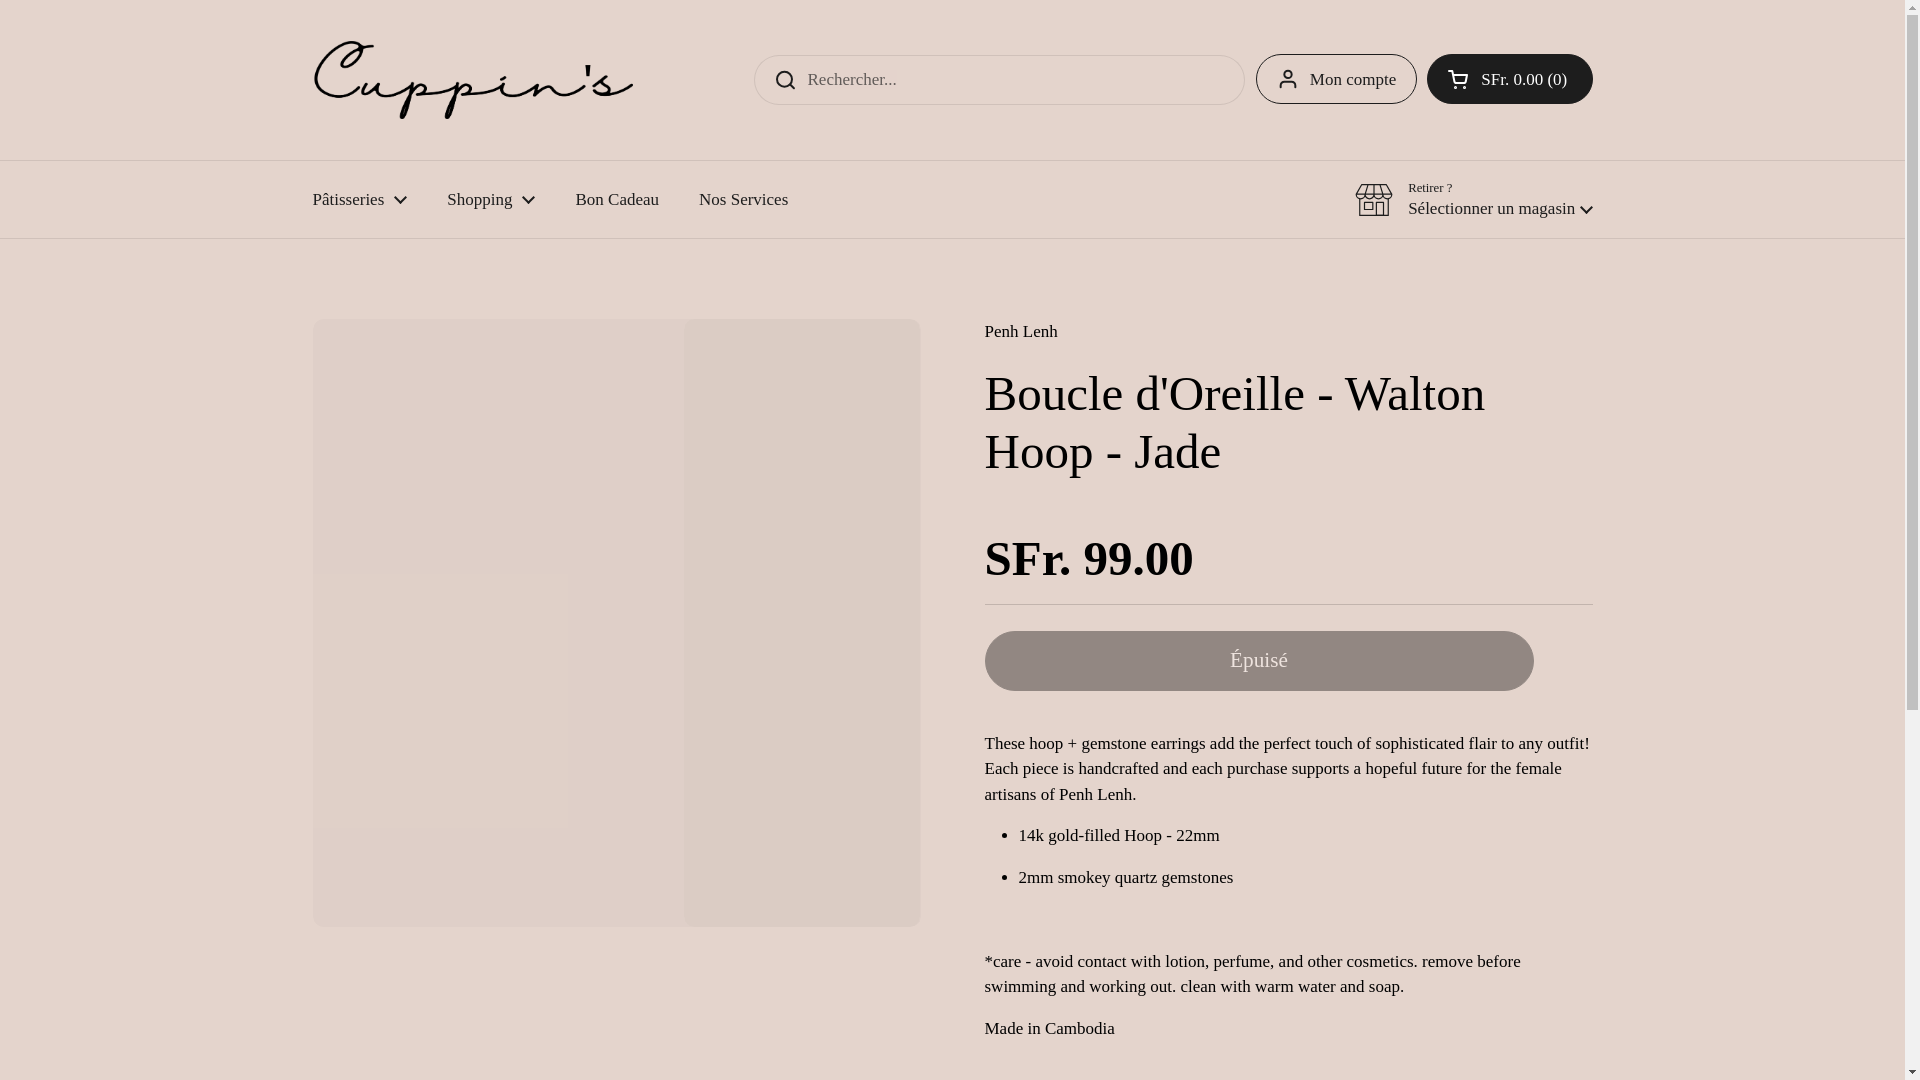 This screenshot has height=1080, width=1920. I want to click on Passer au contenu, so click(616, 199).